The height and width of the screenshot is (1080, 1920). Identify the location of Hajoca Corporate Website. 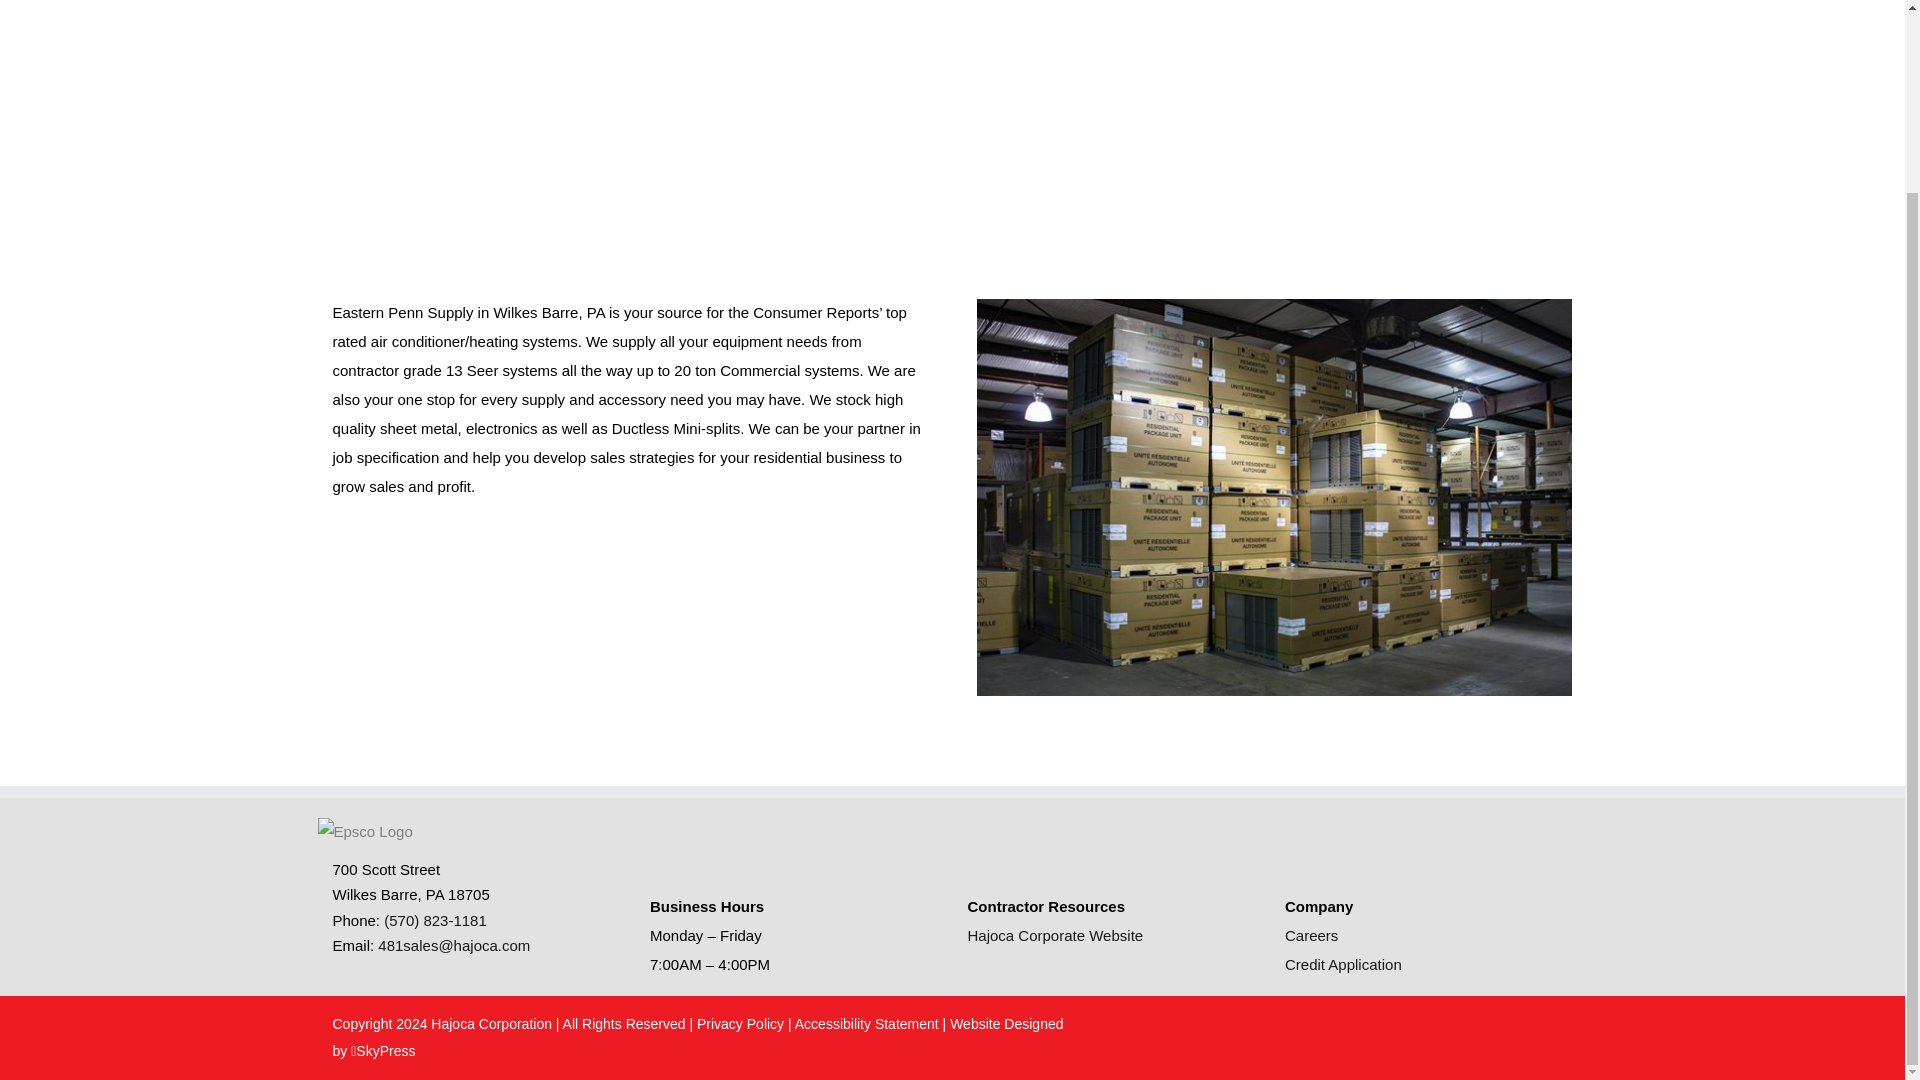
(1056, 934).